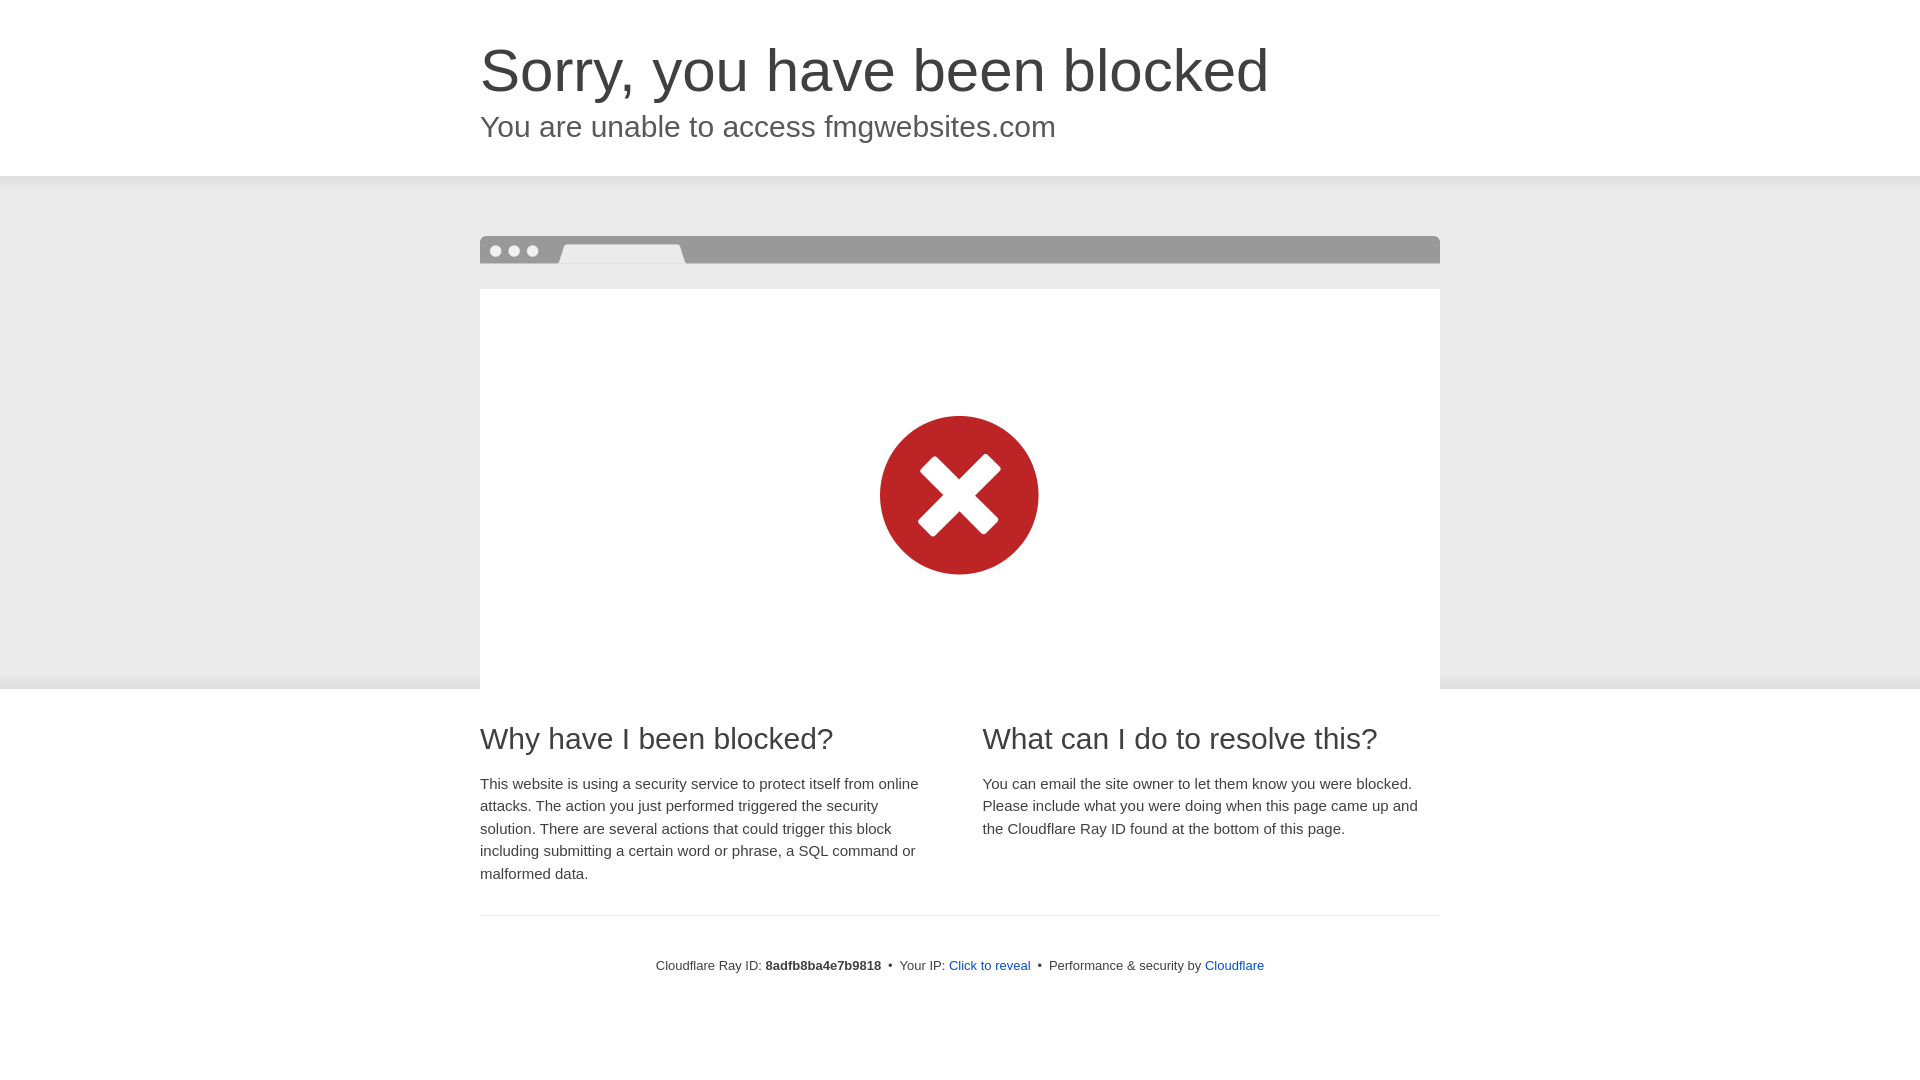  What do you see at coordinates (1234, 965) in the screenshot?
I see `Cloudflare` at bounding box center [1234, 965].